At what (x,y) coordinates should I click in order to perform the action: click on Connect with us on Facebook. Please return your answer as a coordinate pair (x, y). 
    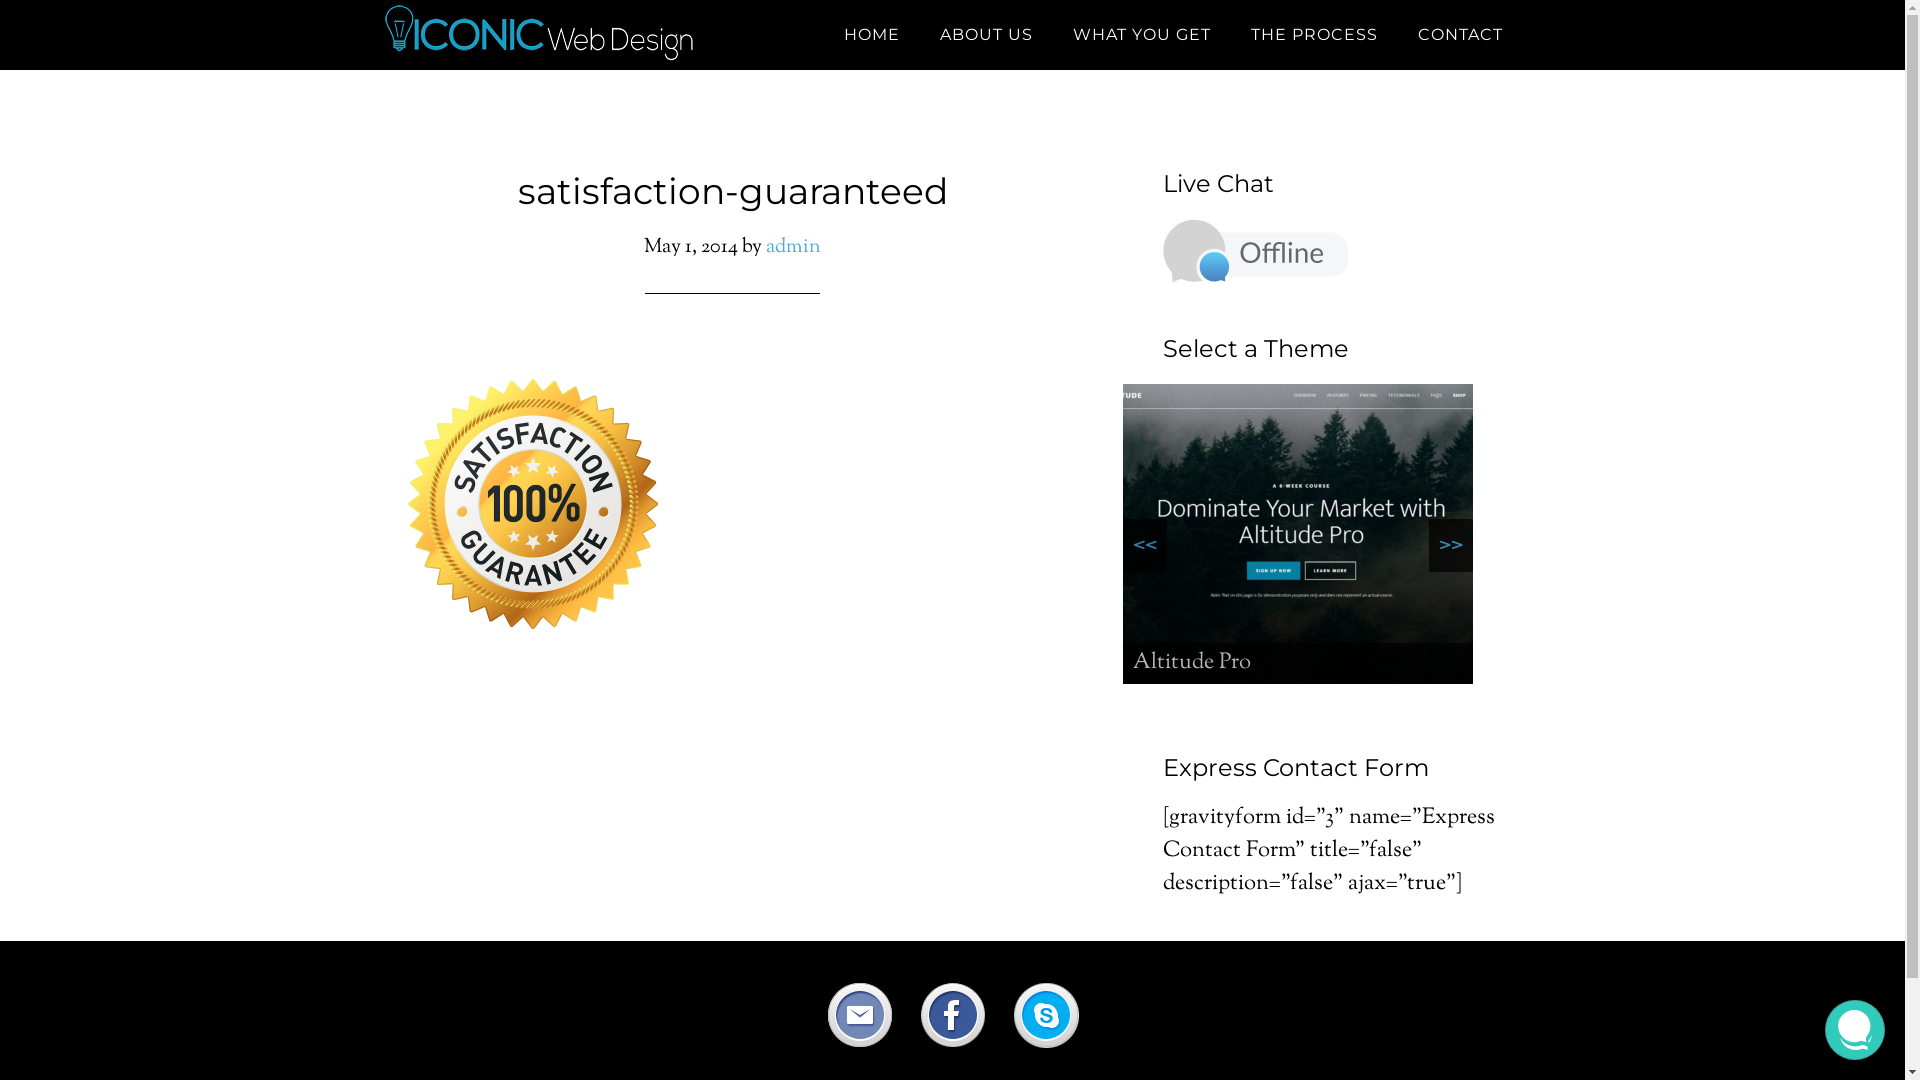
    Looking at the image, I should click on (952, 1044).